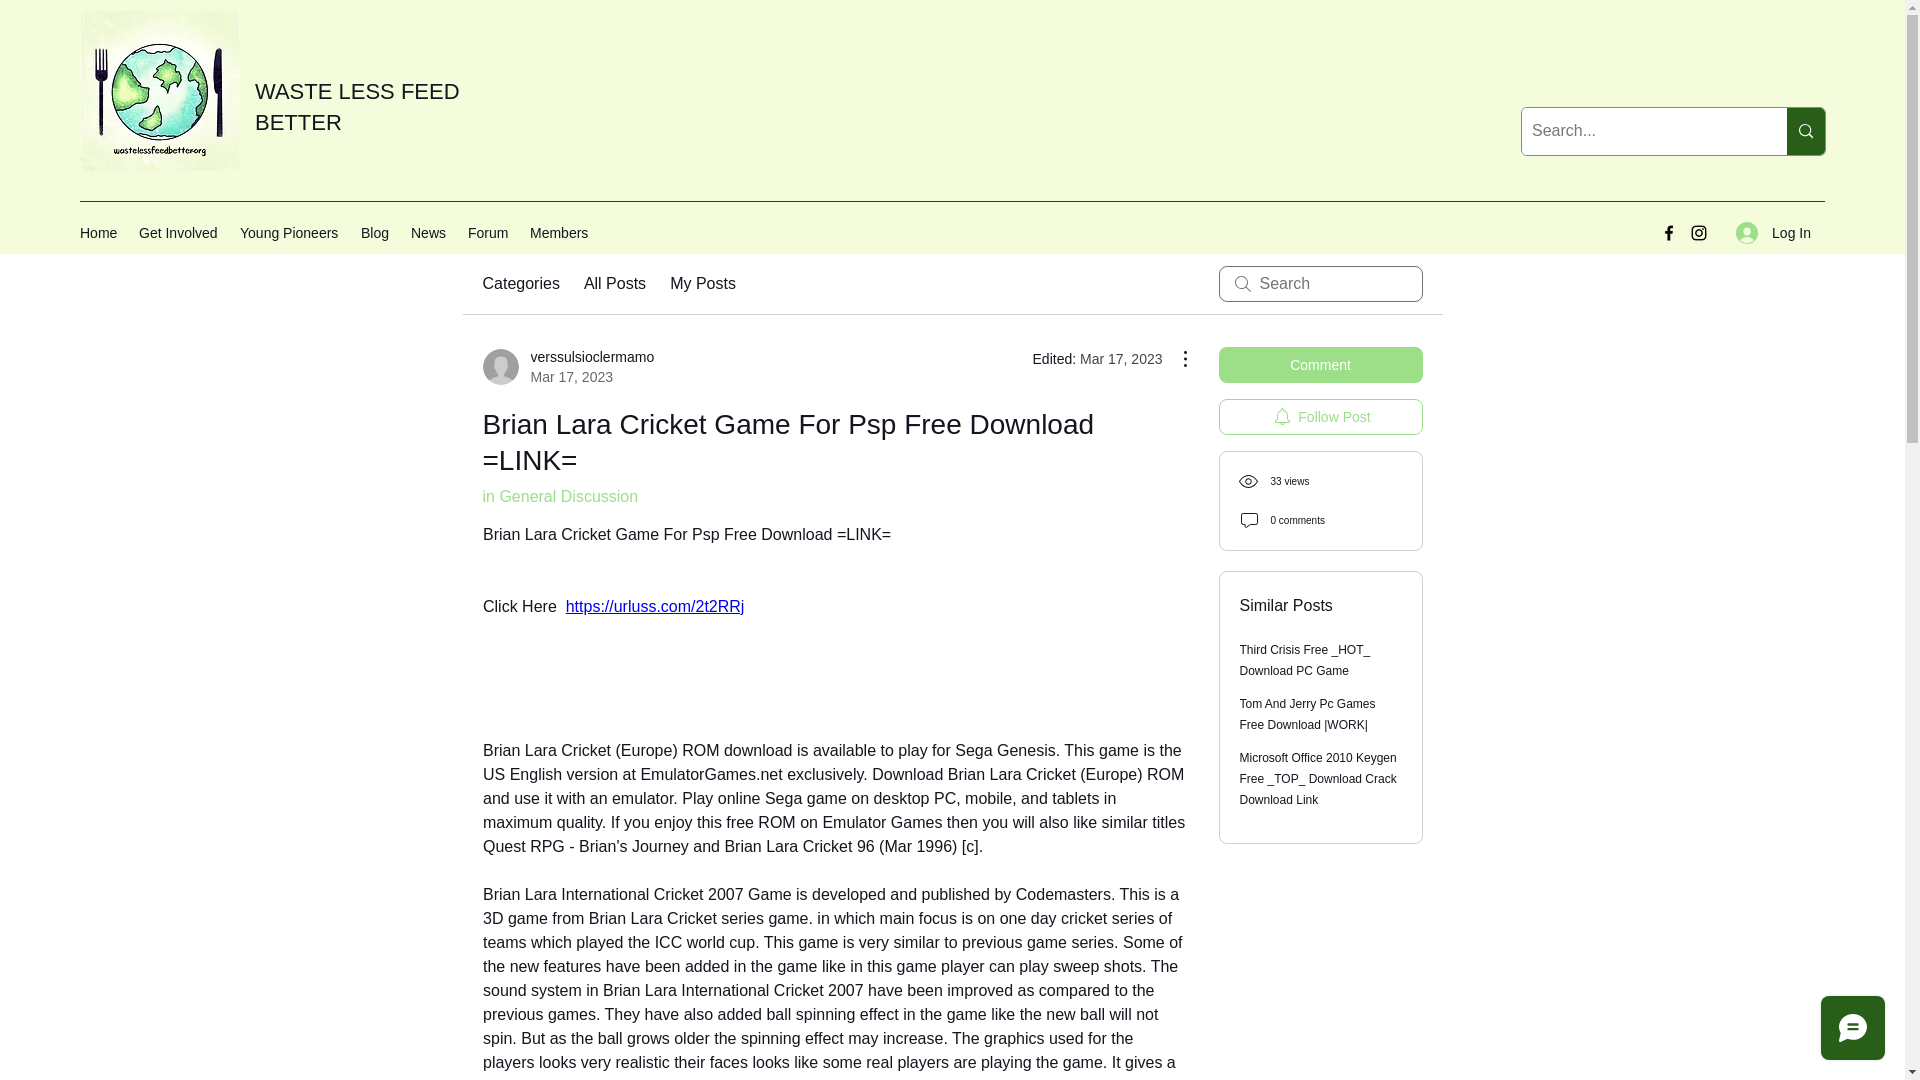 The height and width of the screenshot is (1080, 1920). Describe the element at coordinates (179, 233) in the screenshot. I see `All Posts` at that location.